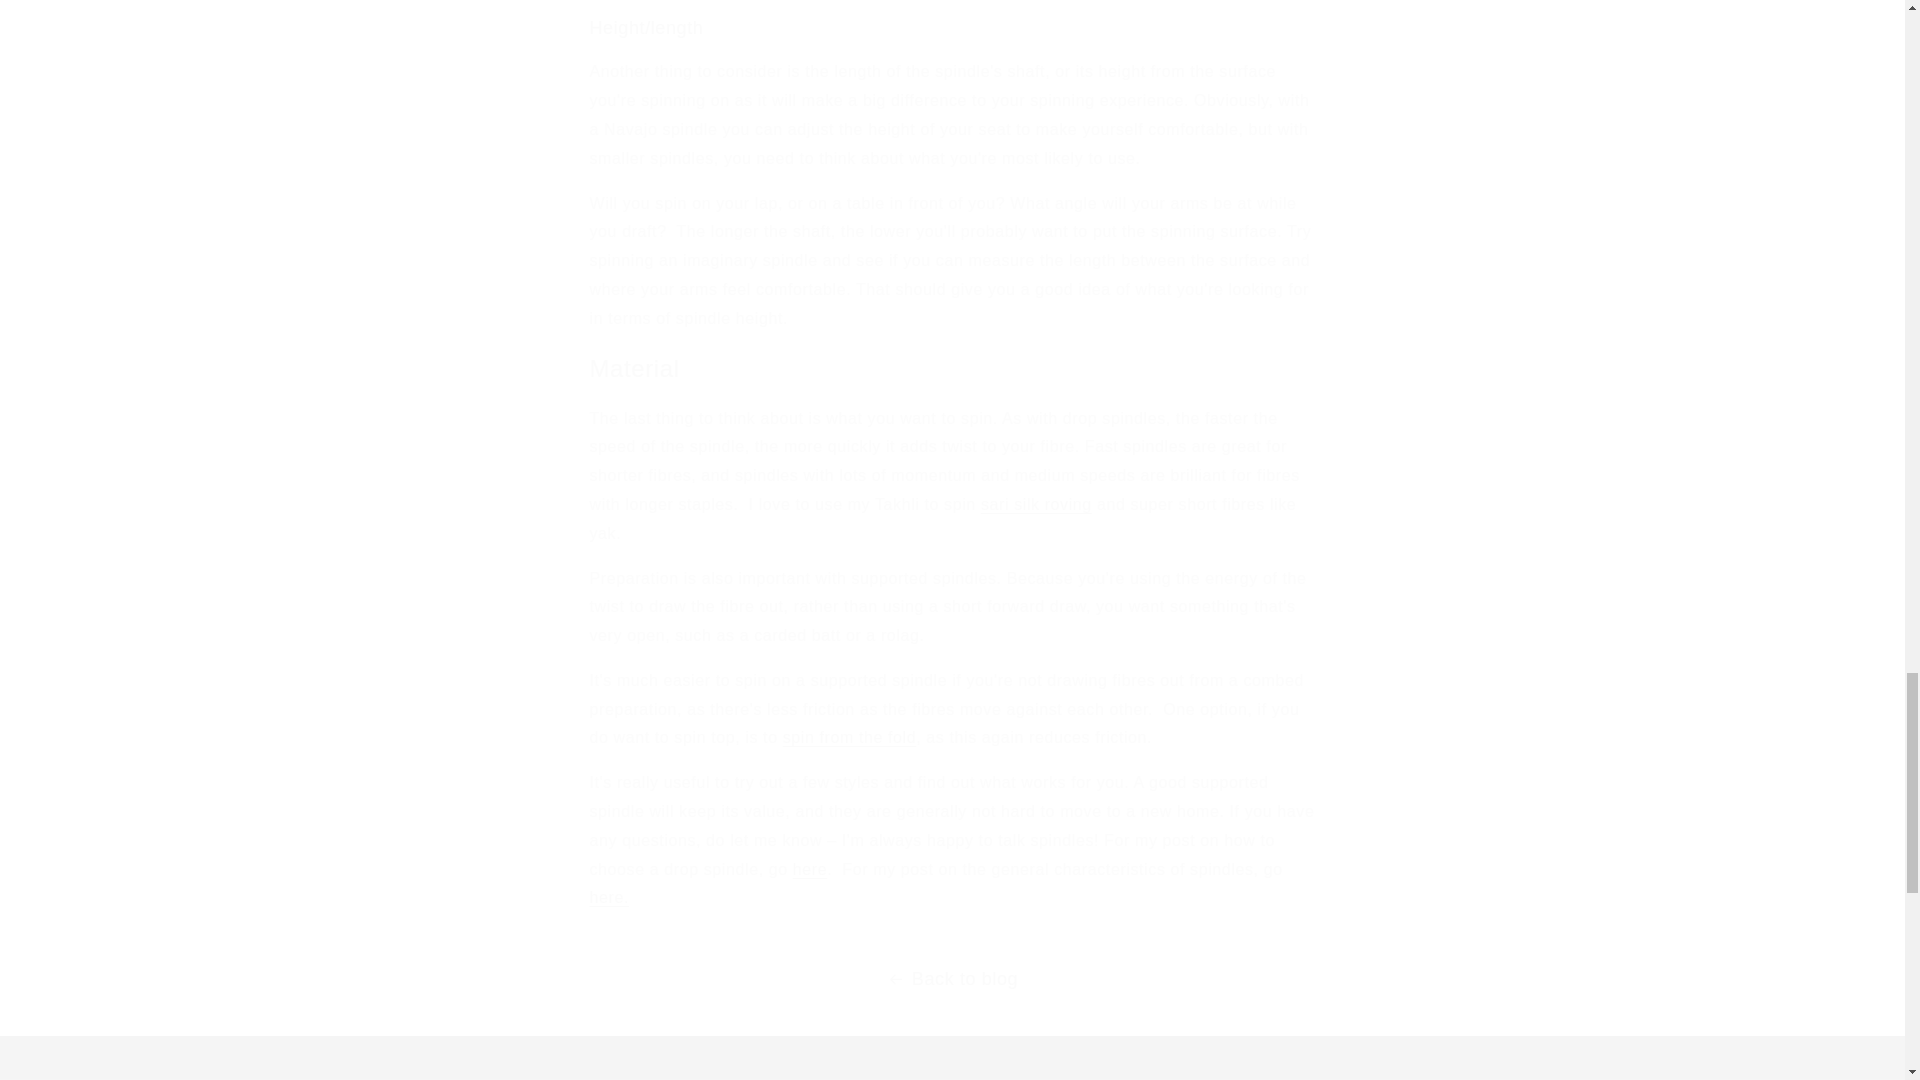  Describe the element at coordinates (850, 738) in the screenshot. I see `Abby's Yarns fold spinning external link` at that location.